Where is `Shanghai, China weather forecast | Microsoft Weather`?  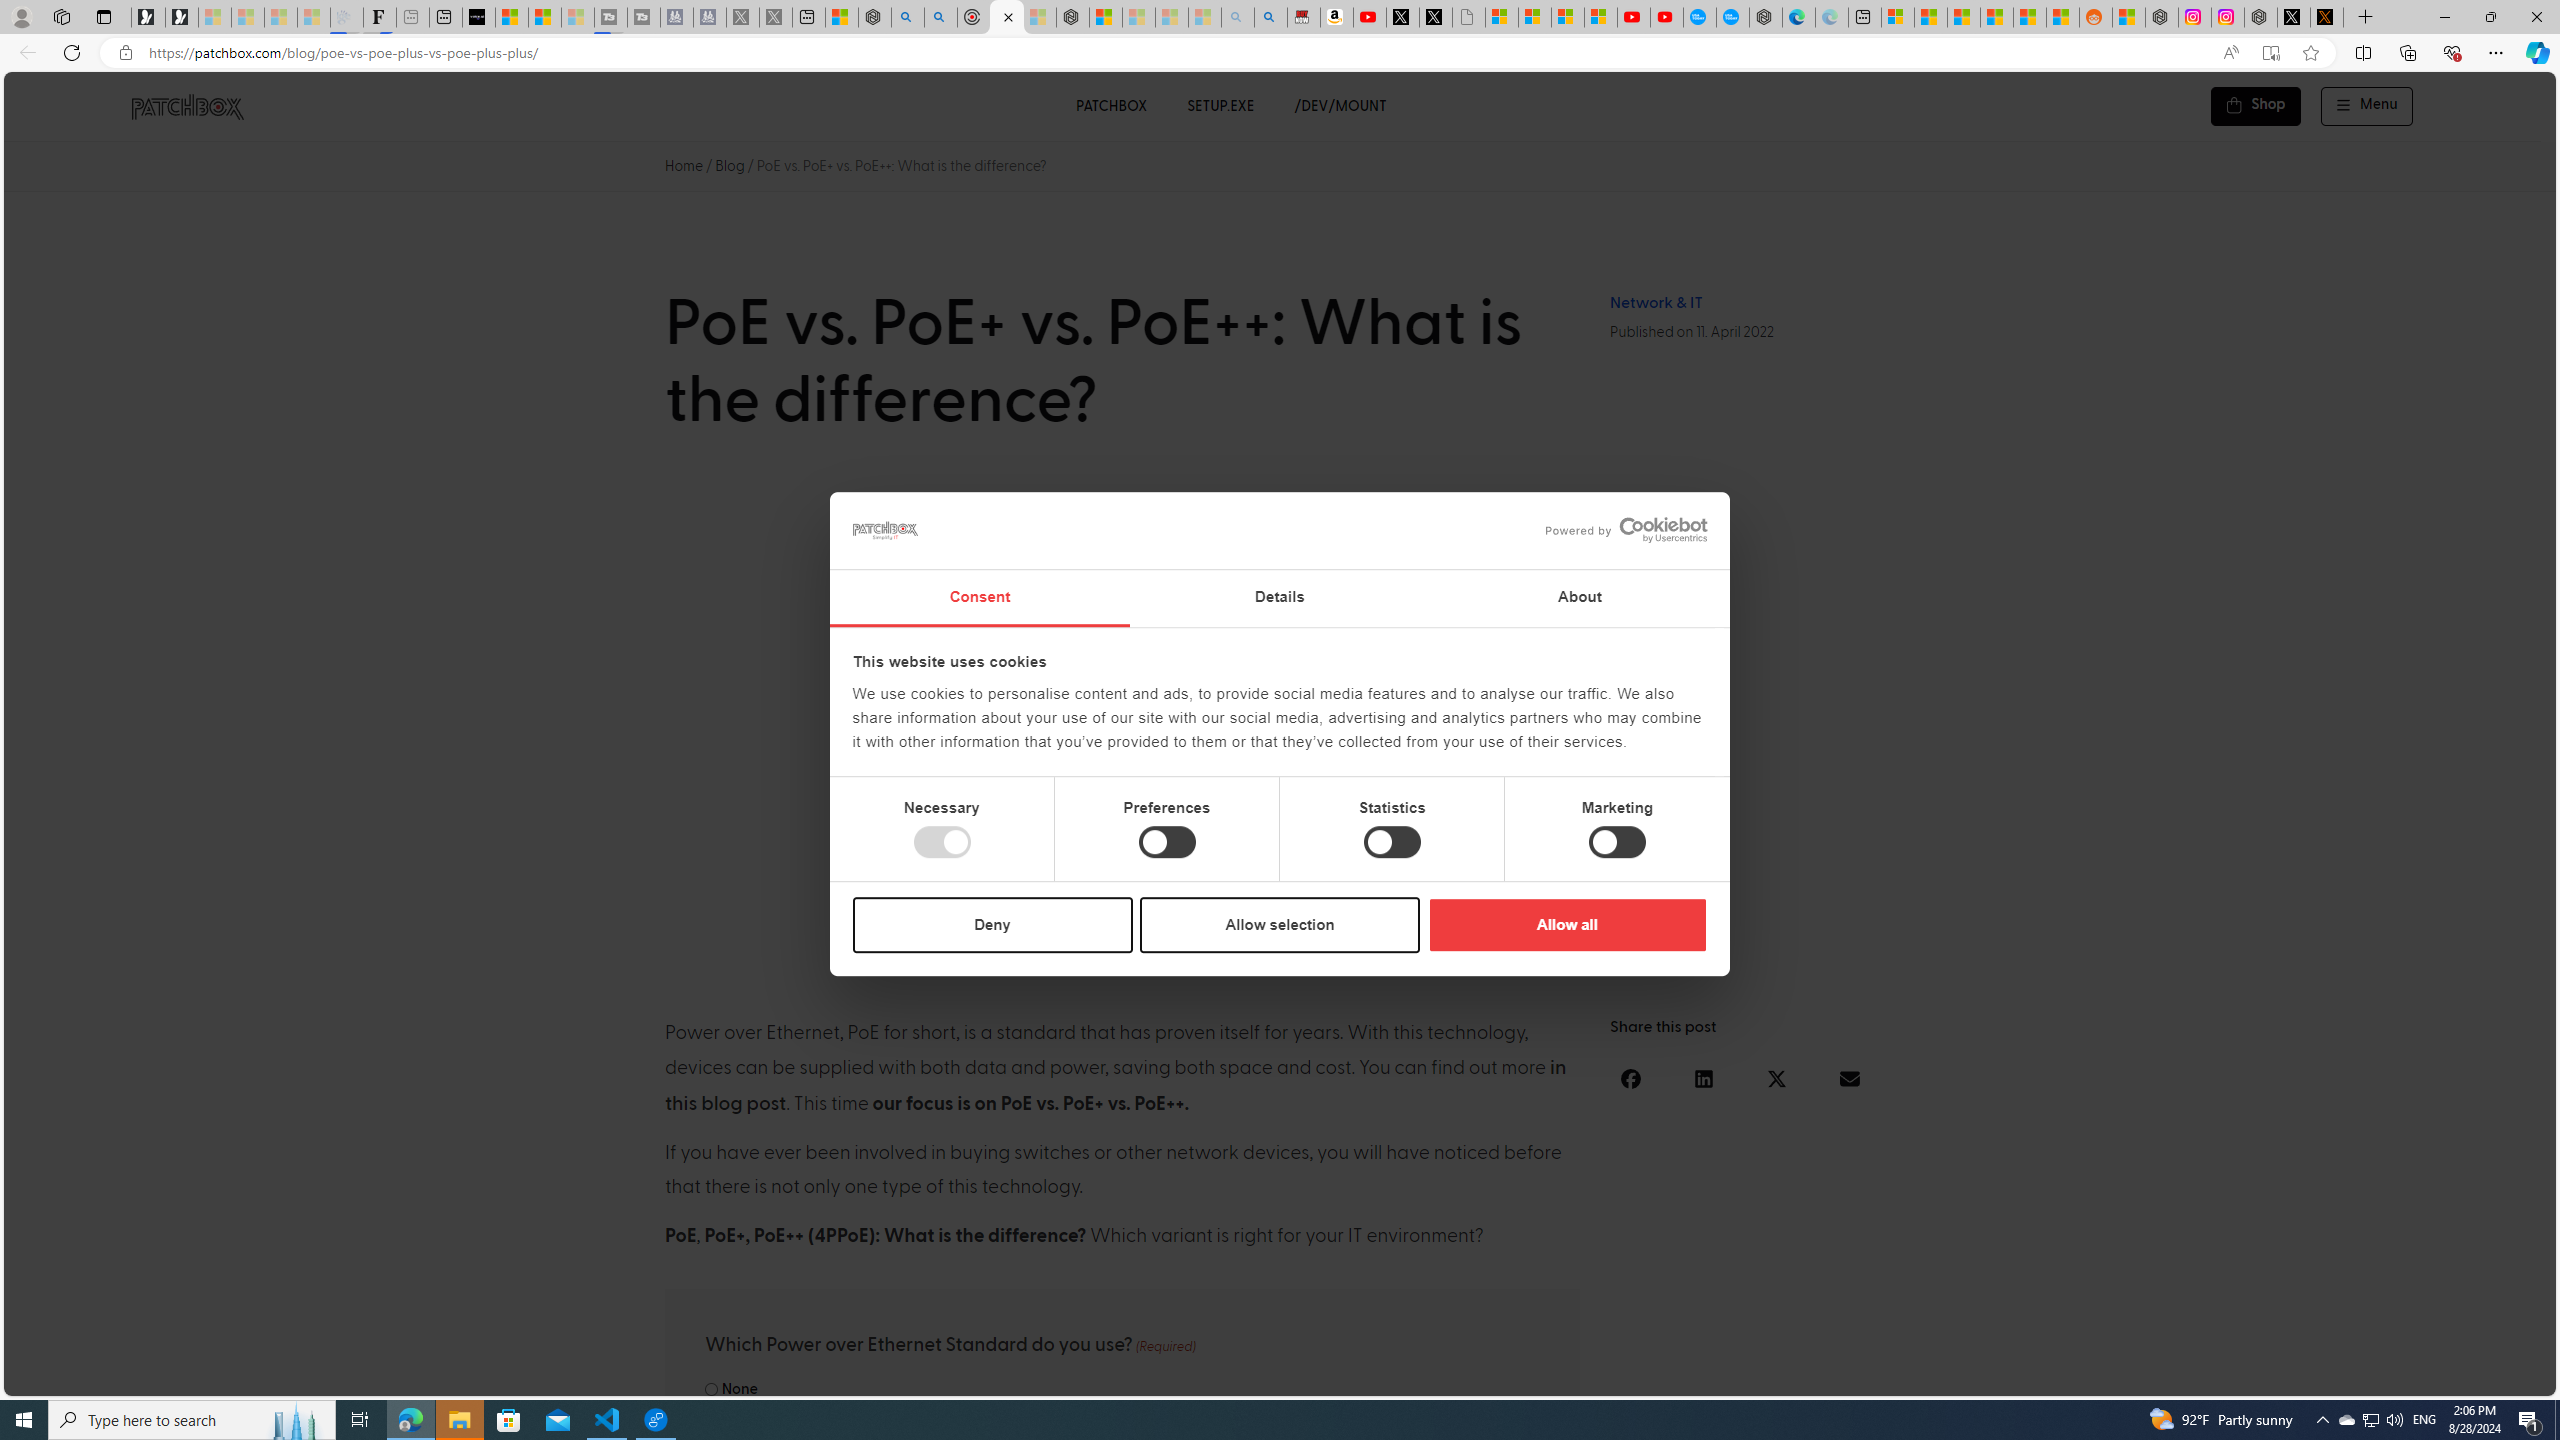 Shanghai, China weather forecast | Microsoft Weather is located at coordinates (1931, 17).